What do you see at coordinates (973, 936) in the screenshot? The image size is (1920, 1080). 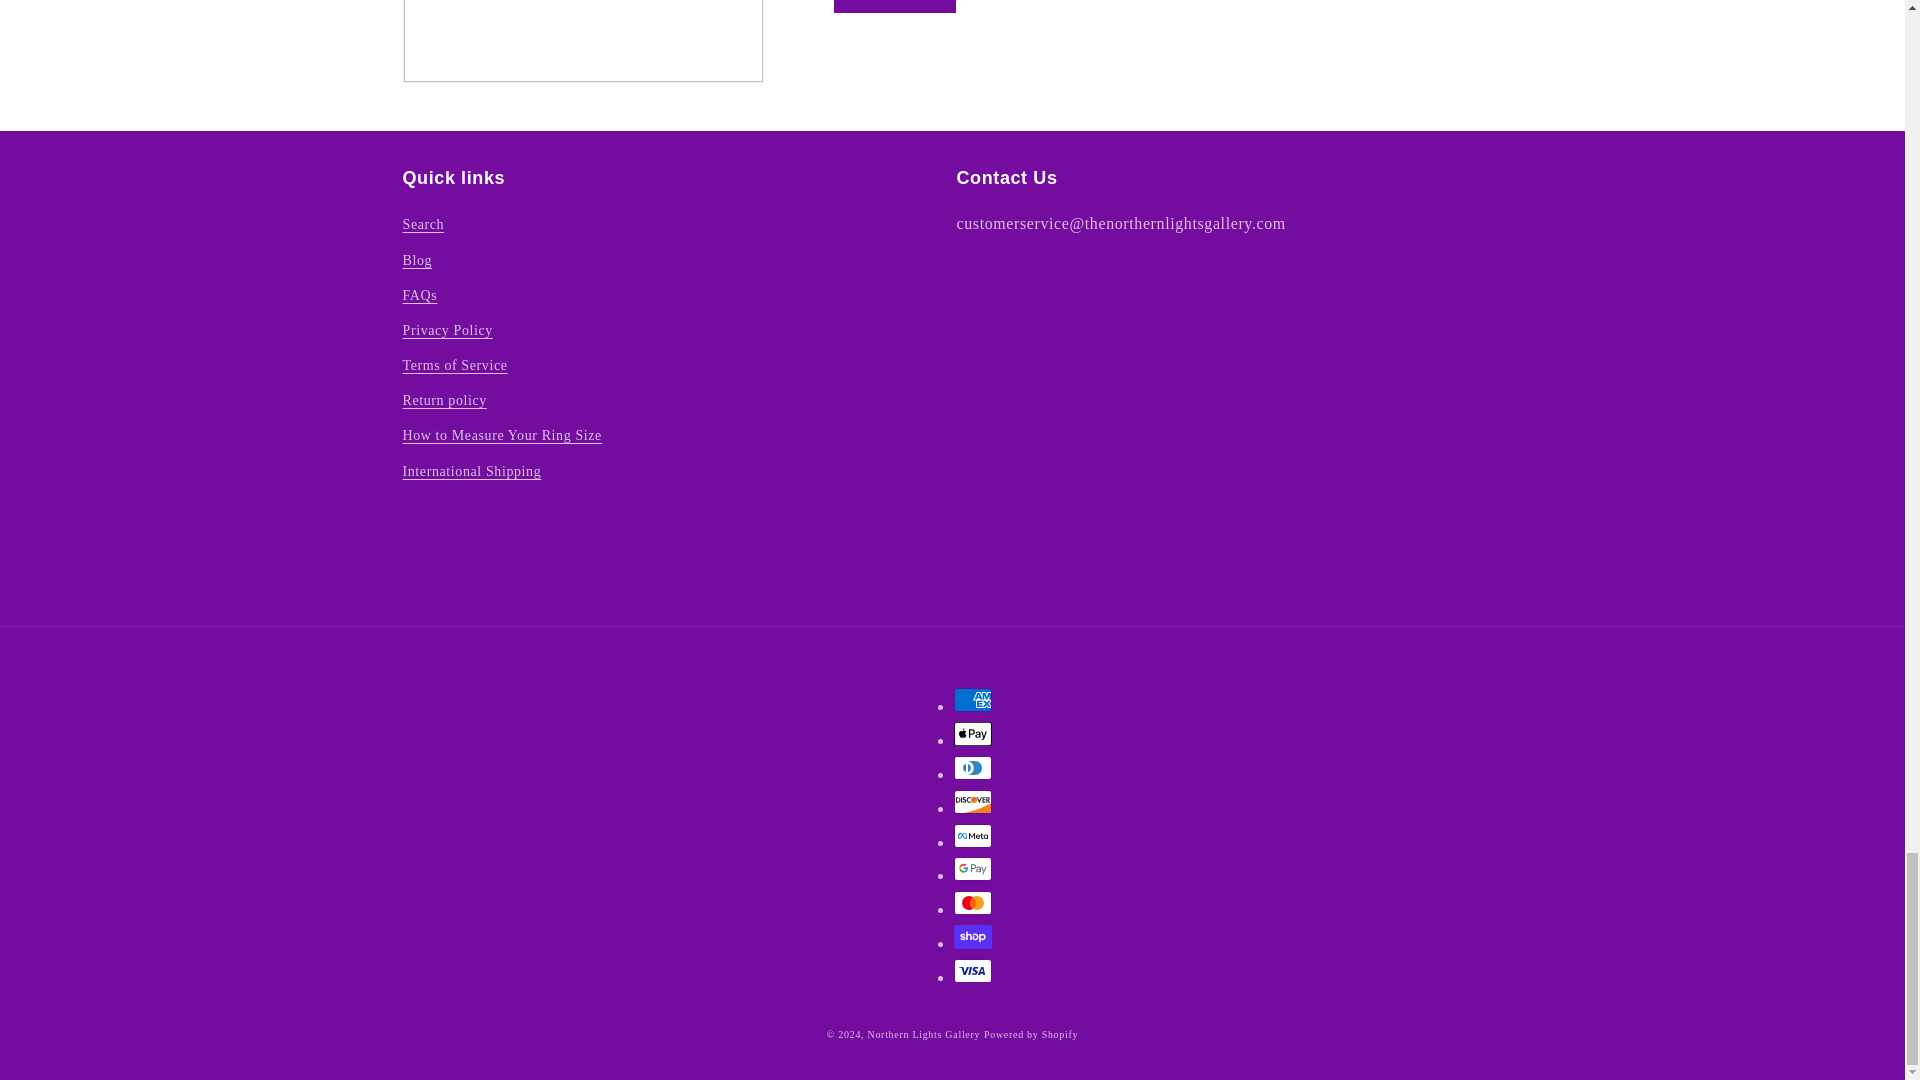 I see `Shop Pay` at bounding box center [973, 936].